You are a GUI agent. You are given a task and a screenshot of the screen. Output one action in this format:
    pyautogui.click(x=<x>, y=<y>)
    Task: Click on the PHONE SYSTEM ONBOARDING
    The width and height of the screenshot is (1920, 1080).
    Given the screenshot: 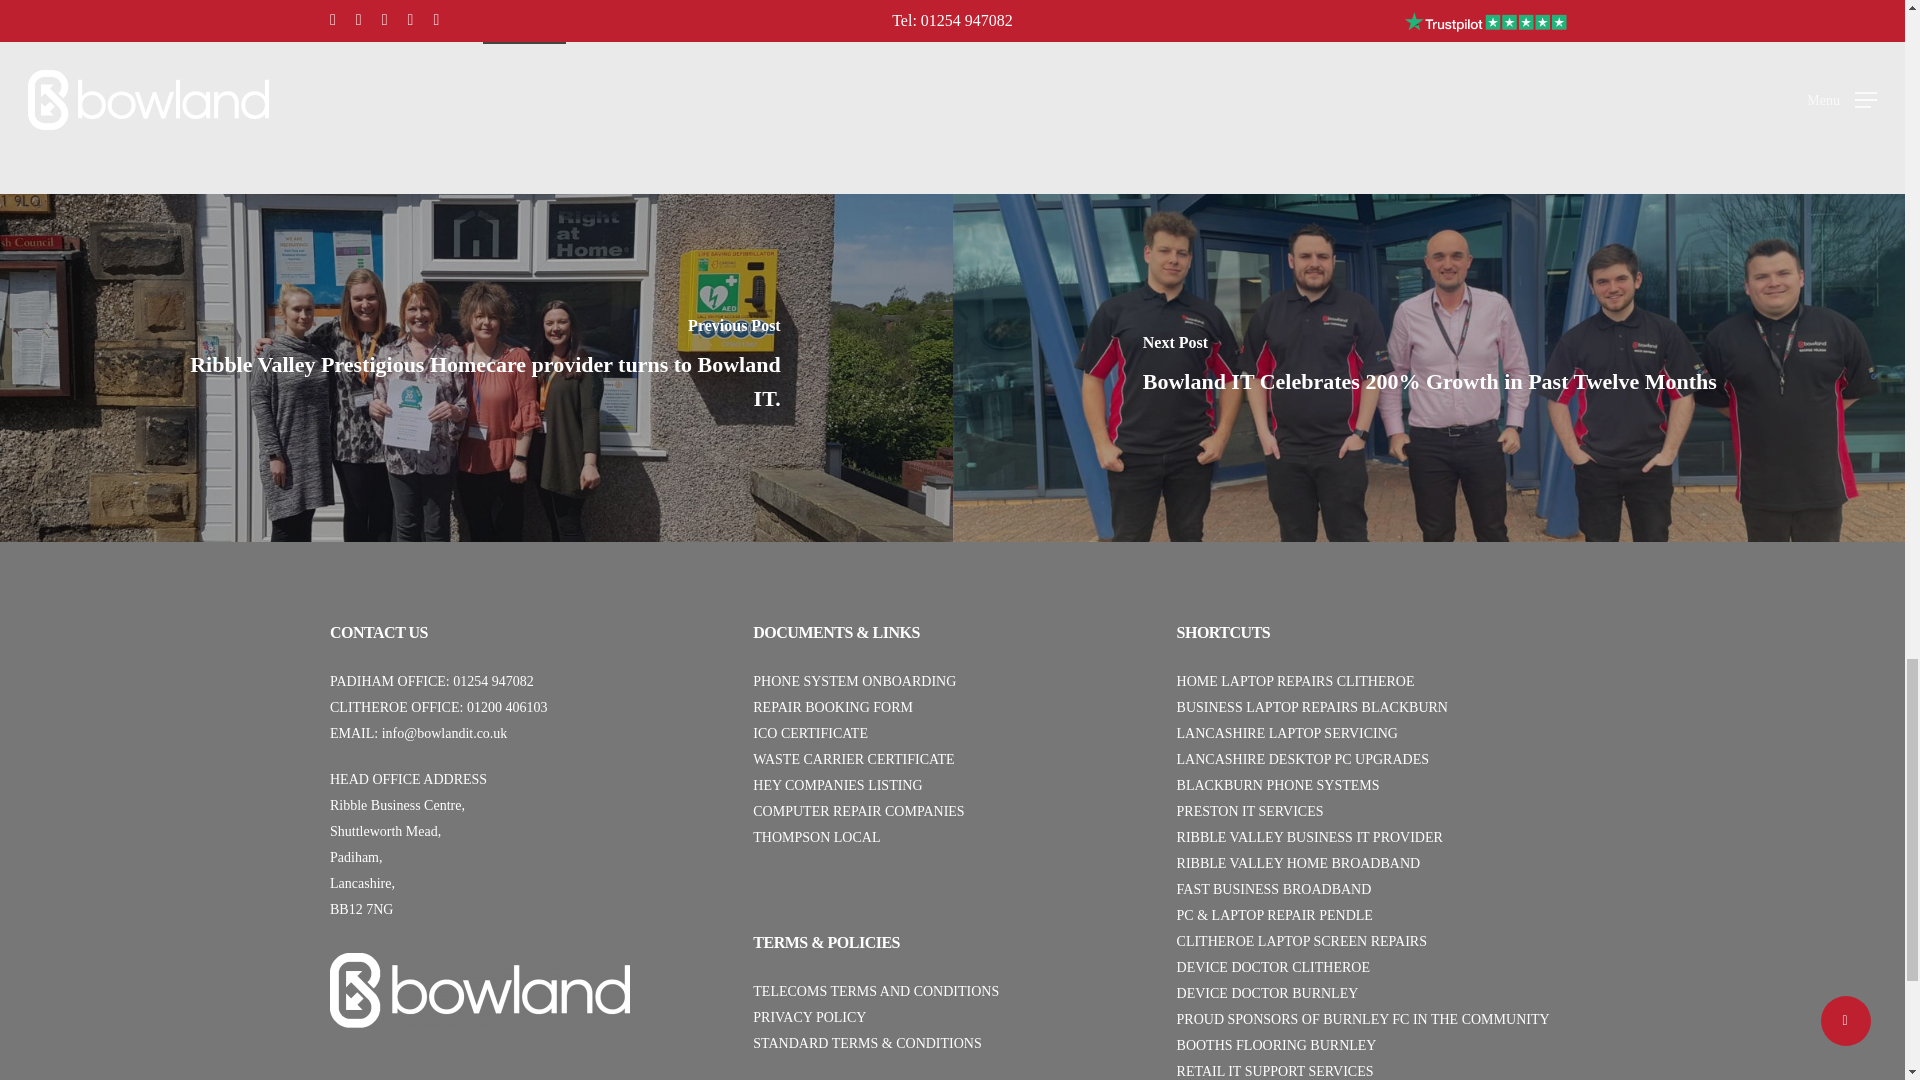 What is the action you would take?
    pyautogui.click(x=854, y=681)
    